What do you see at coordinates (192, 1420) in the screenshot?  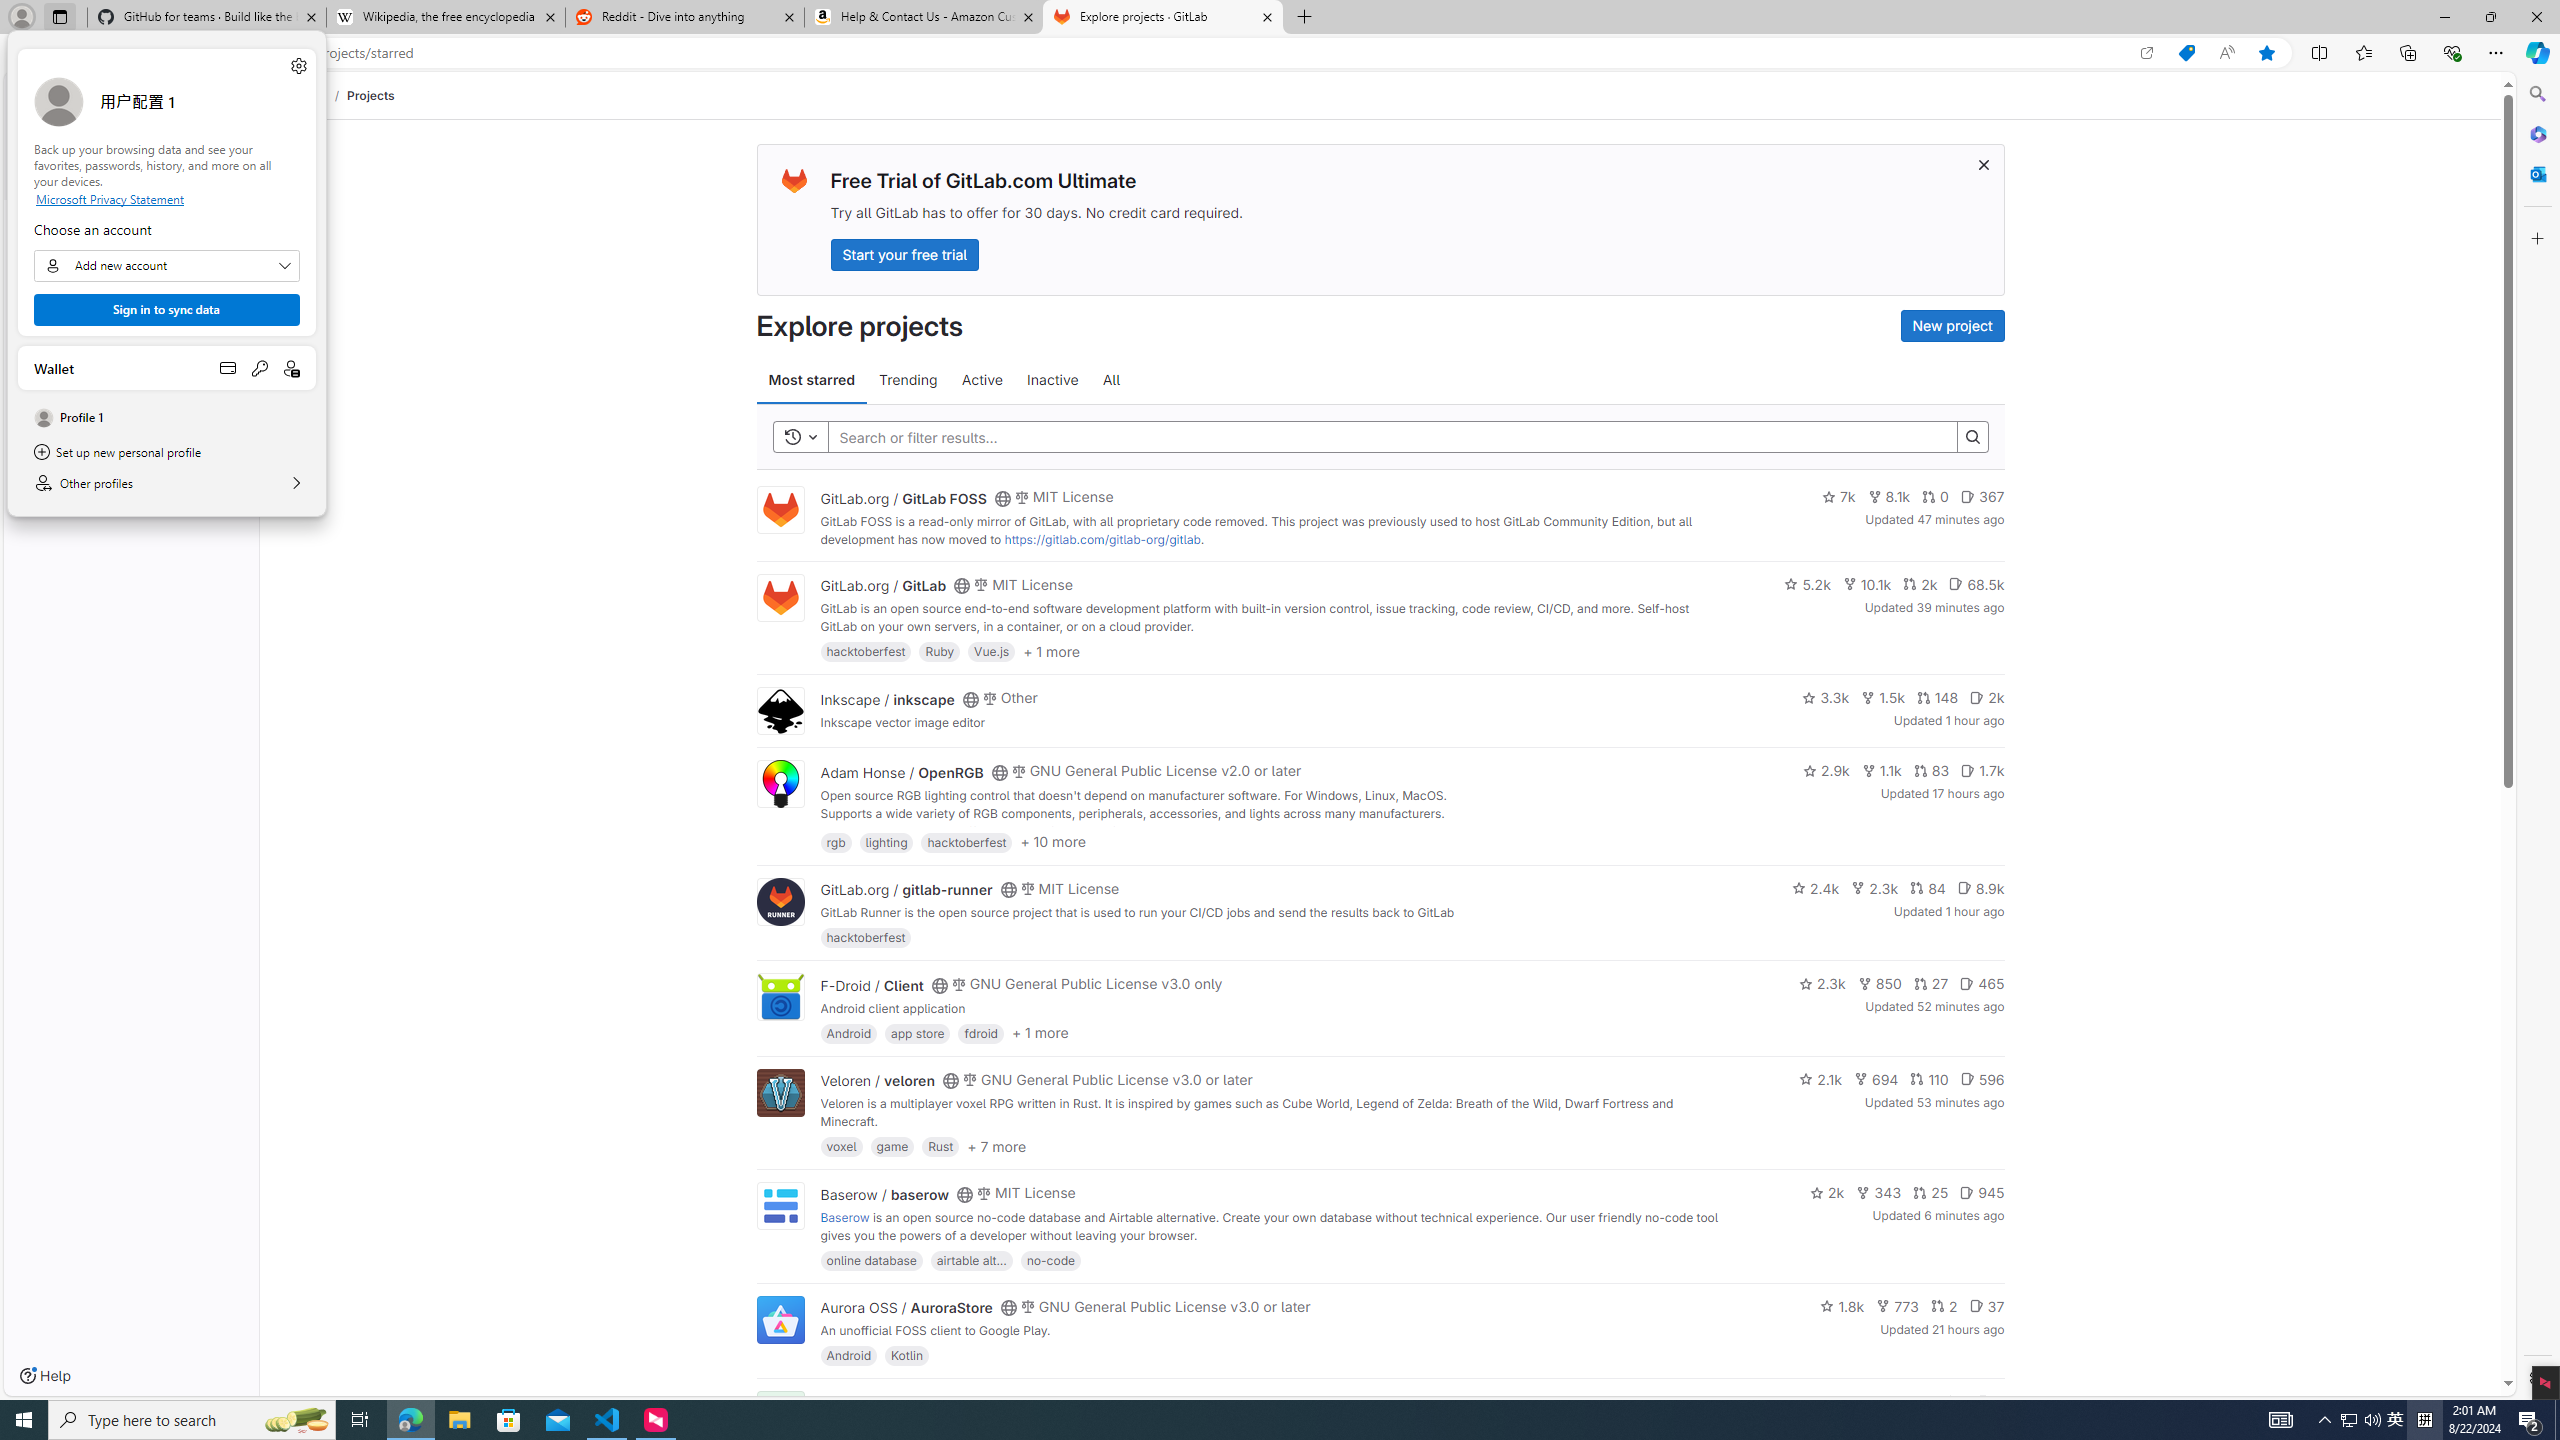 I see `Type here to search` at bounding box center [192, 1420].